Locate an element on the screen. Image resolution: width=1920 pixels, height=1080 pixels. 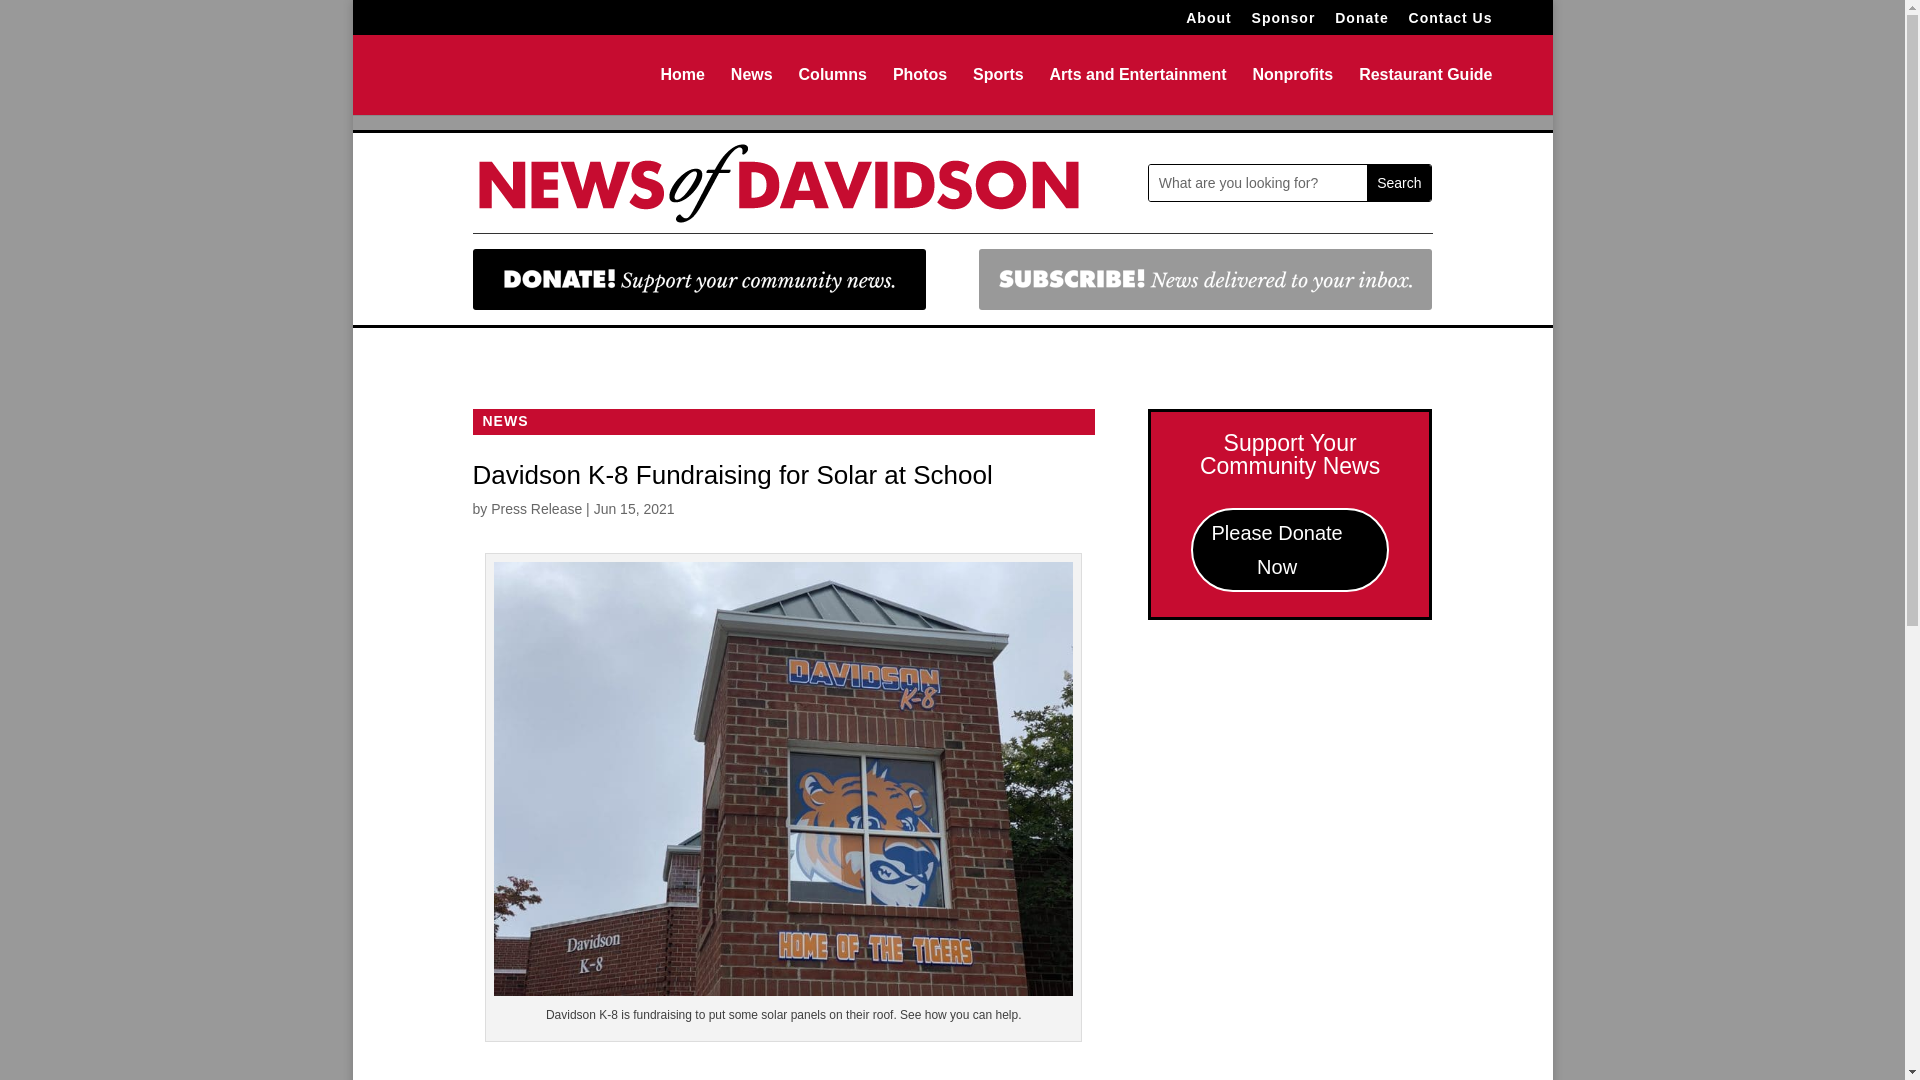
Press Release is located at coordinates (536, 509).